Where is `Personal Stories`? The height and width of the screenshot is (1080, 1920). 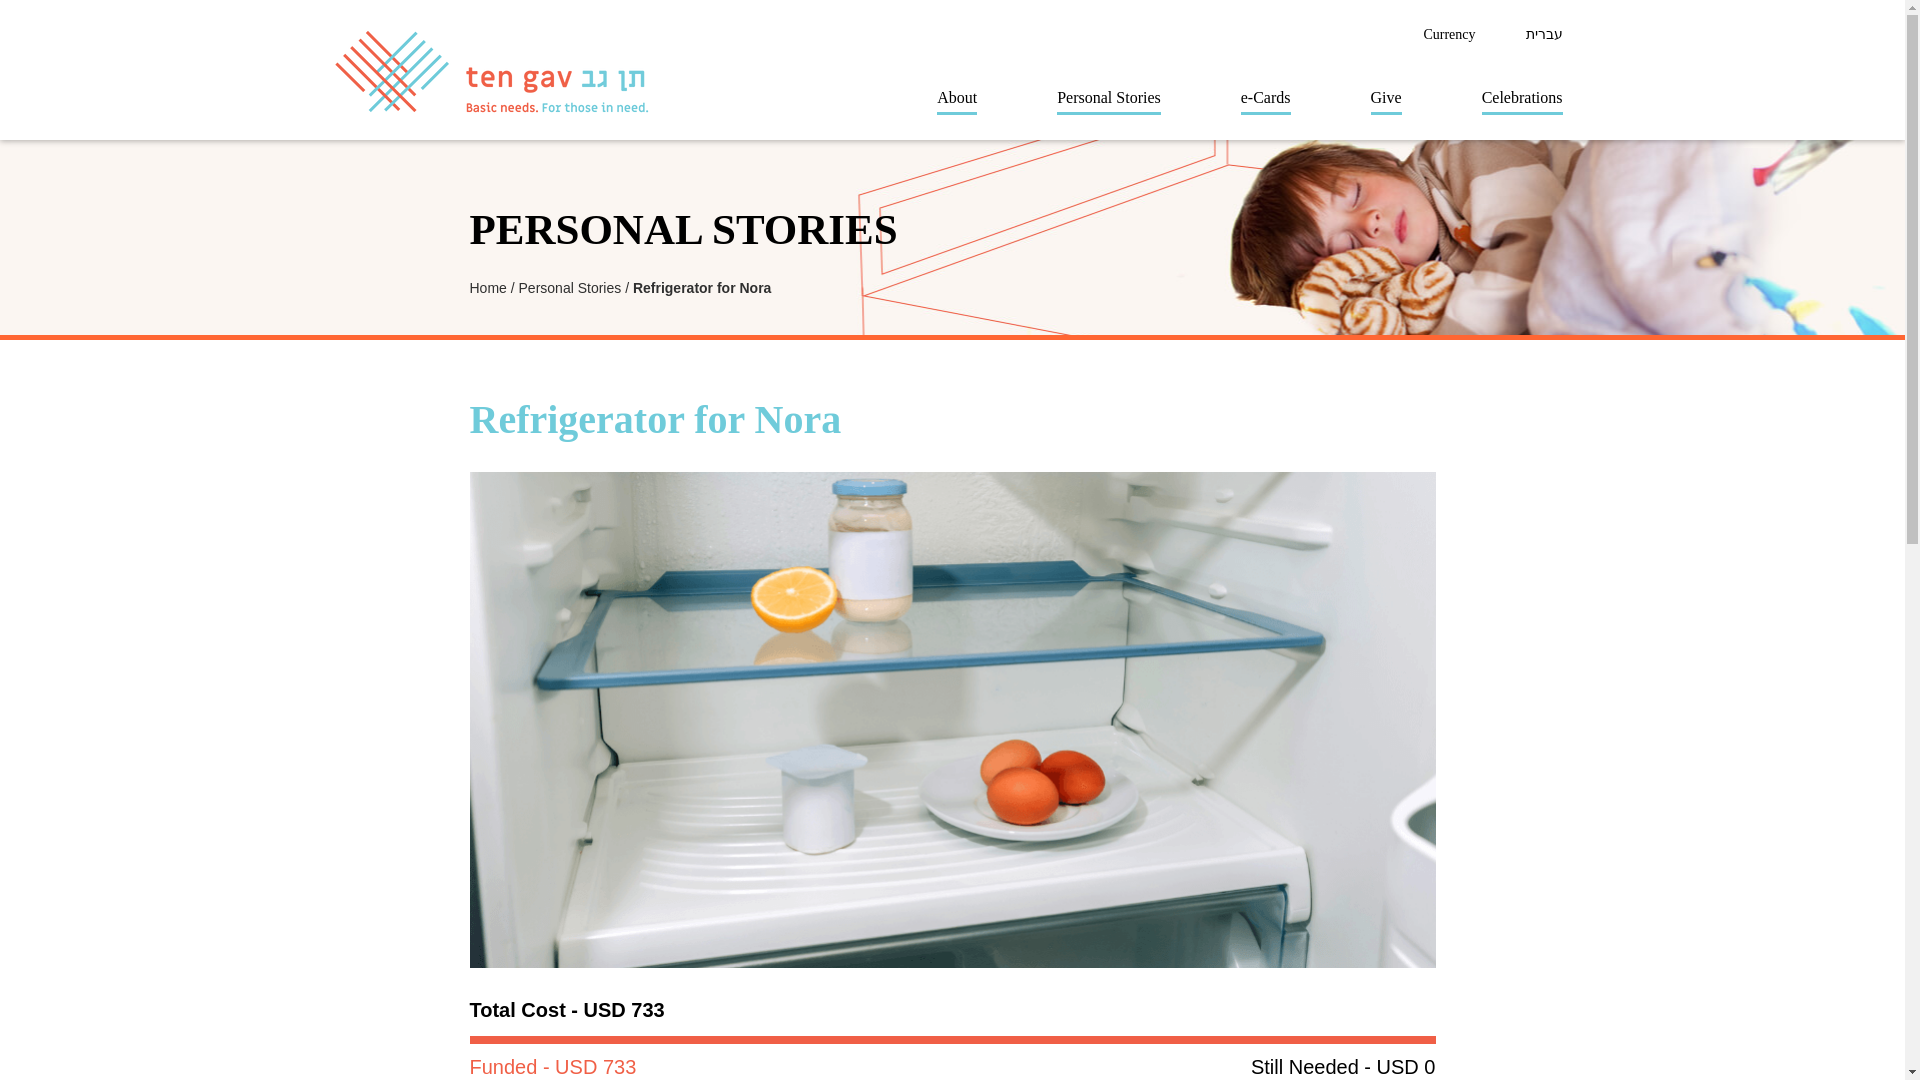 Personal Stories is located at coordinates (570, 287).